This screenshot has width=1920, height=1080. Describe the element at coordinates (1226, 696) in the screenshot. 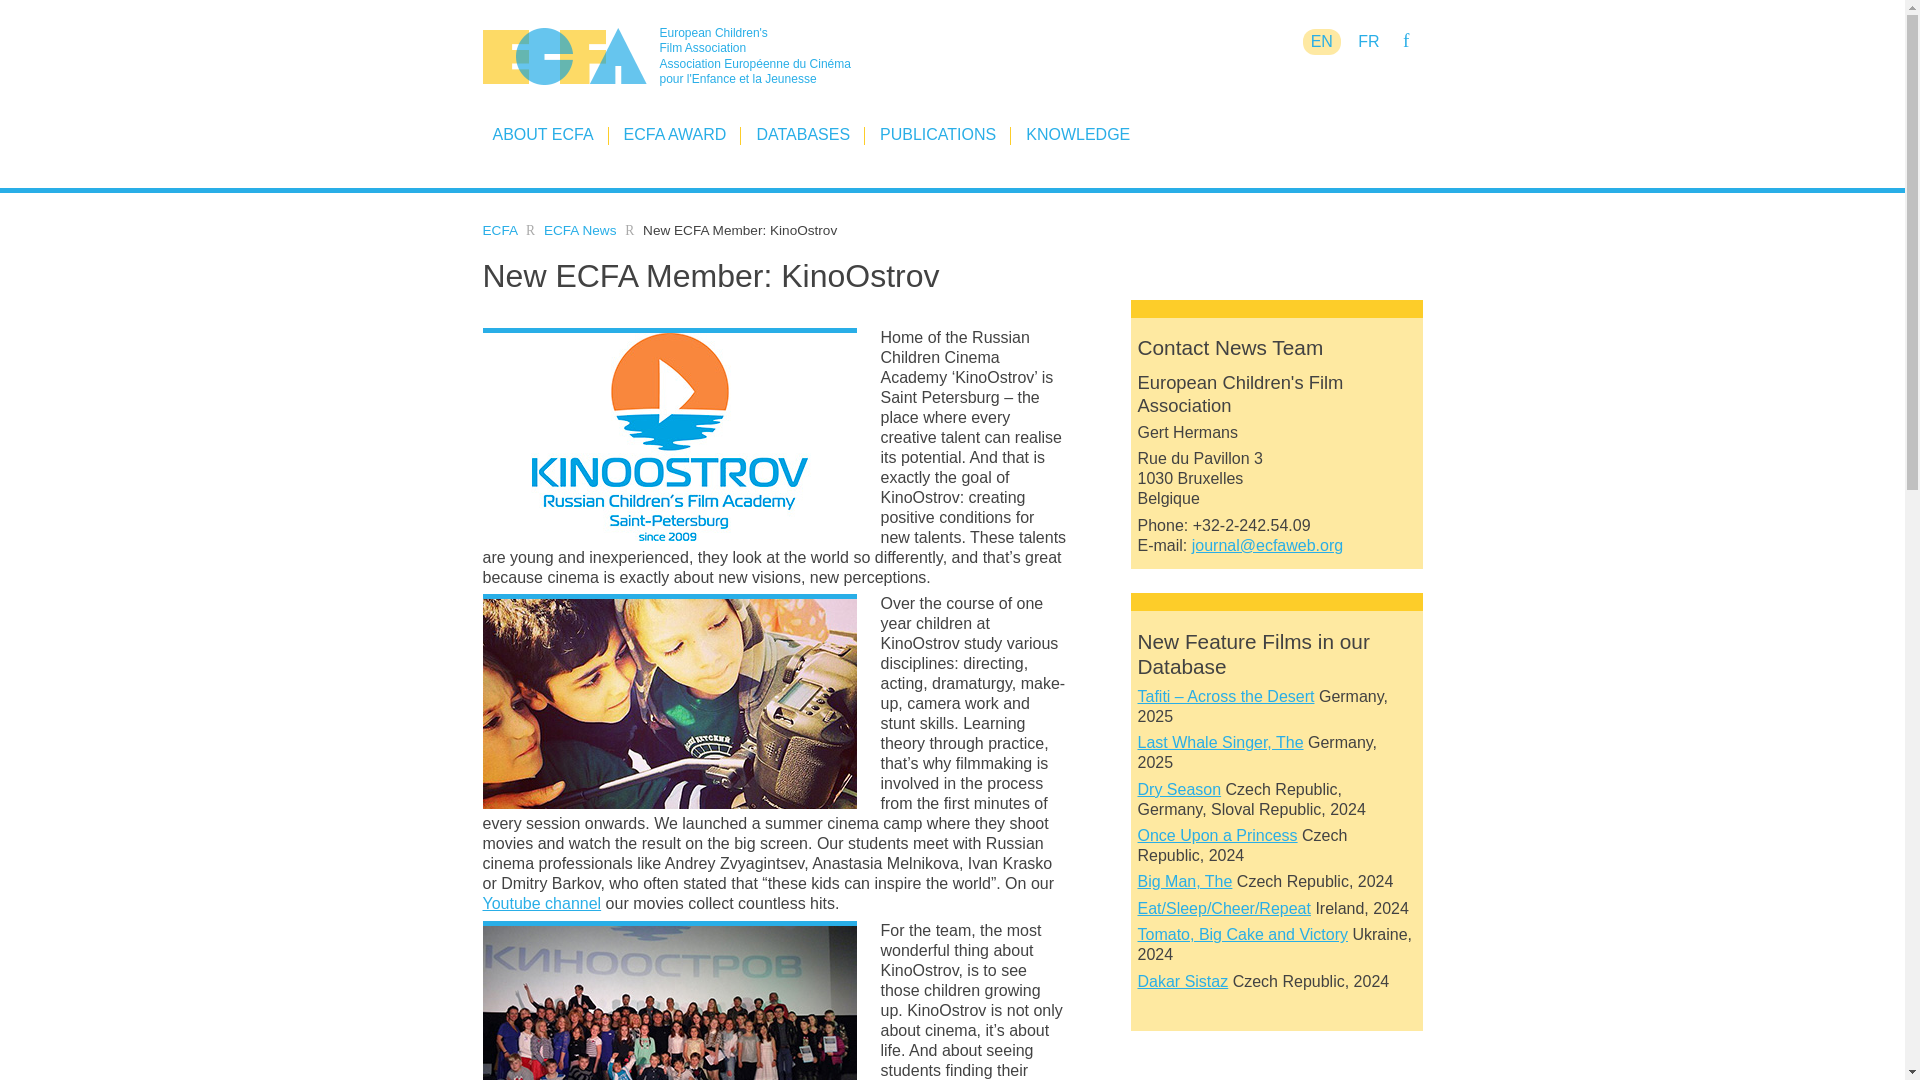

I see `Click for further information!` at that location.